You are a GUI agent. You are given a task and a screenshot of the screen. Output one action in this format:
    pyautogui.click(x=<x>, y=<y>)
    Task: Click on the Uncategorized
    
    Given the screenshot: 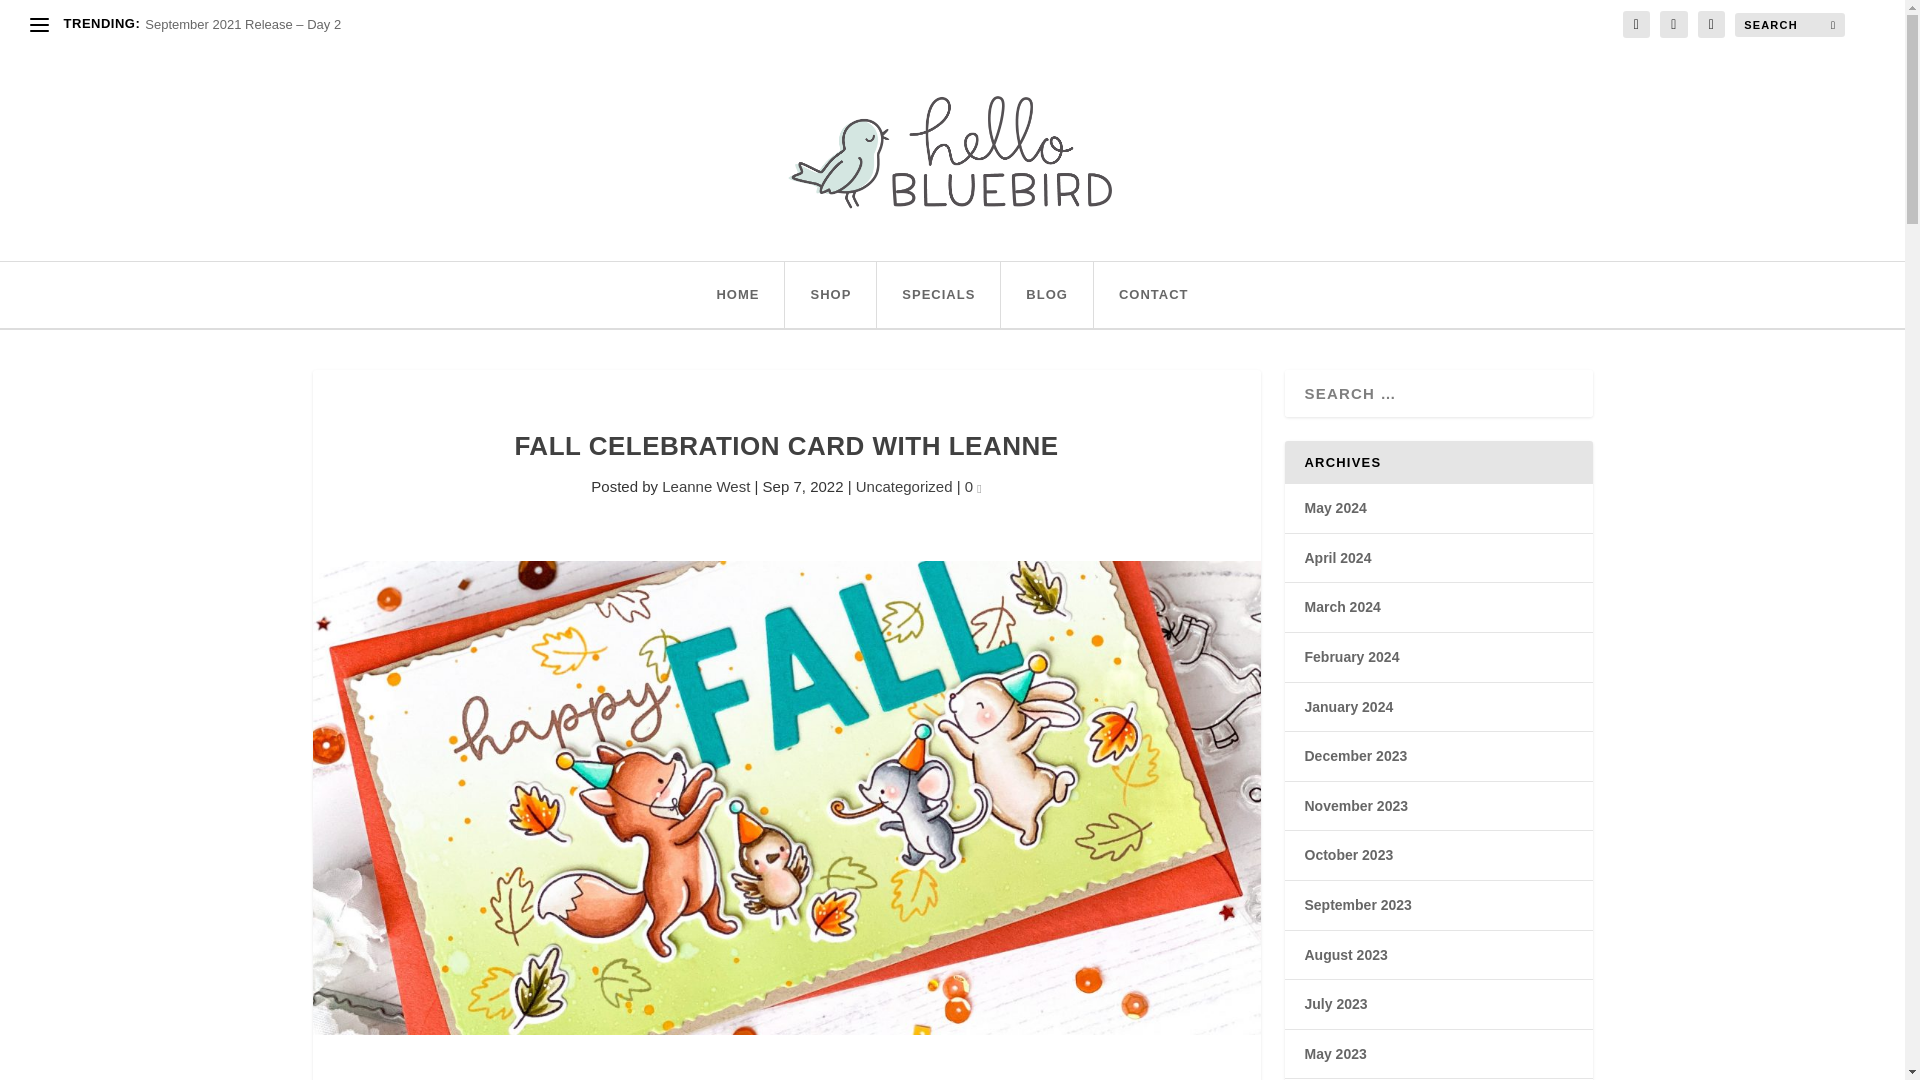 What is the action you would take?
    pyautogui.click(x=904, y=486)
    